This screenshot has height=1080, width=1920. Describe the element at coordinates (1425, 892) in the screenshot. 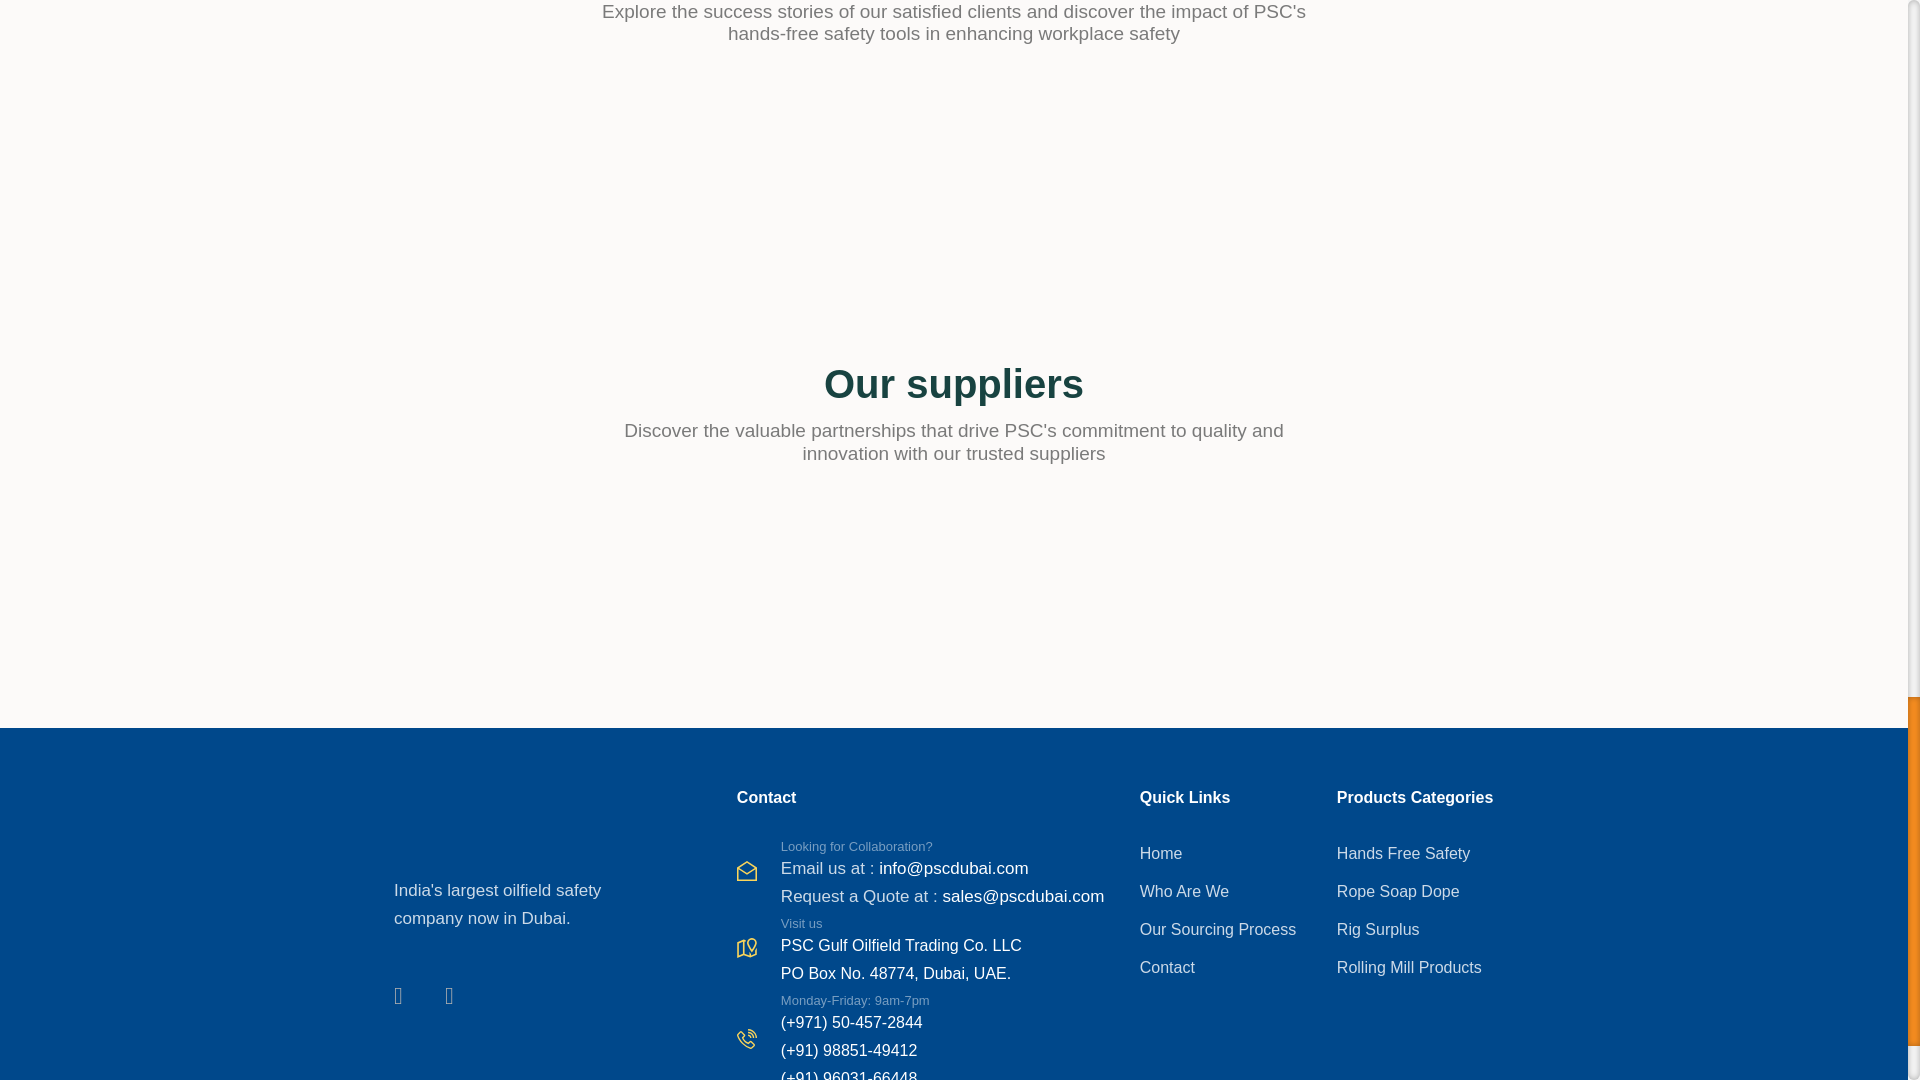

I see `Rope Soap Dope` at that location.